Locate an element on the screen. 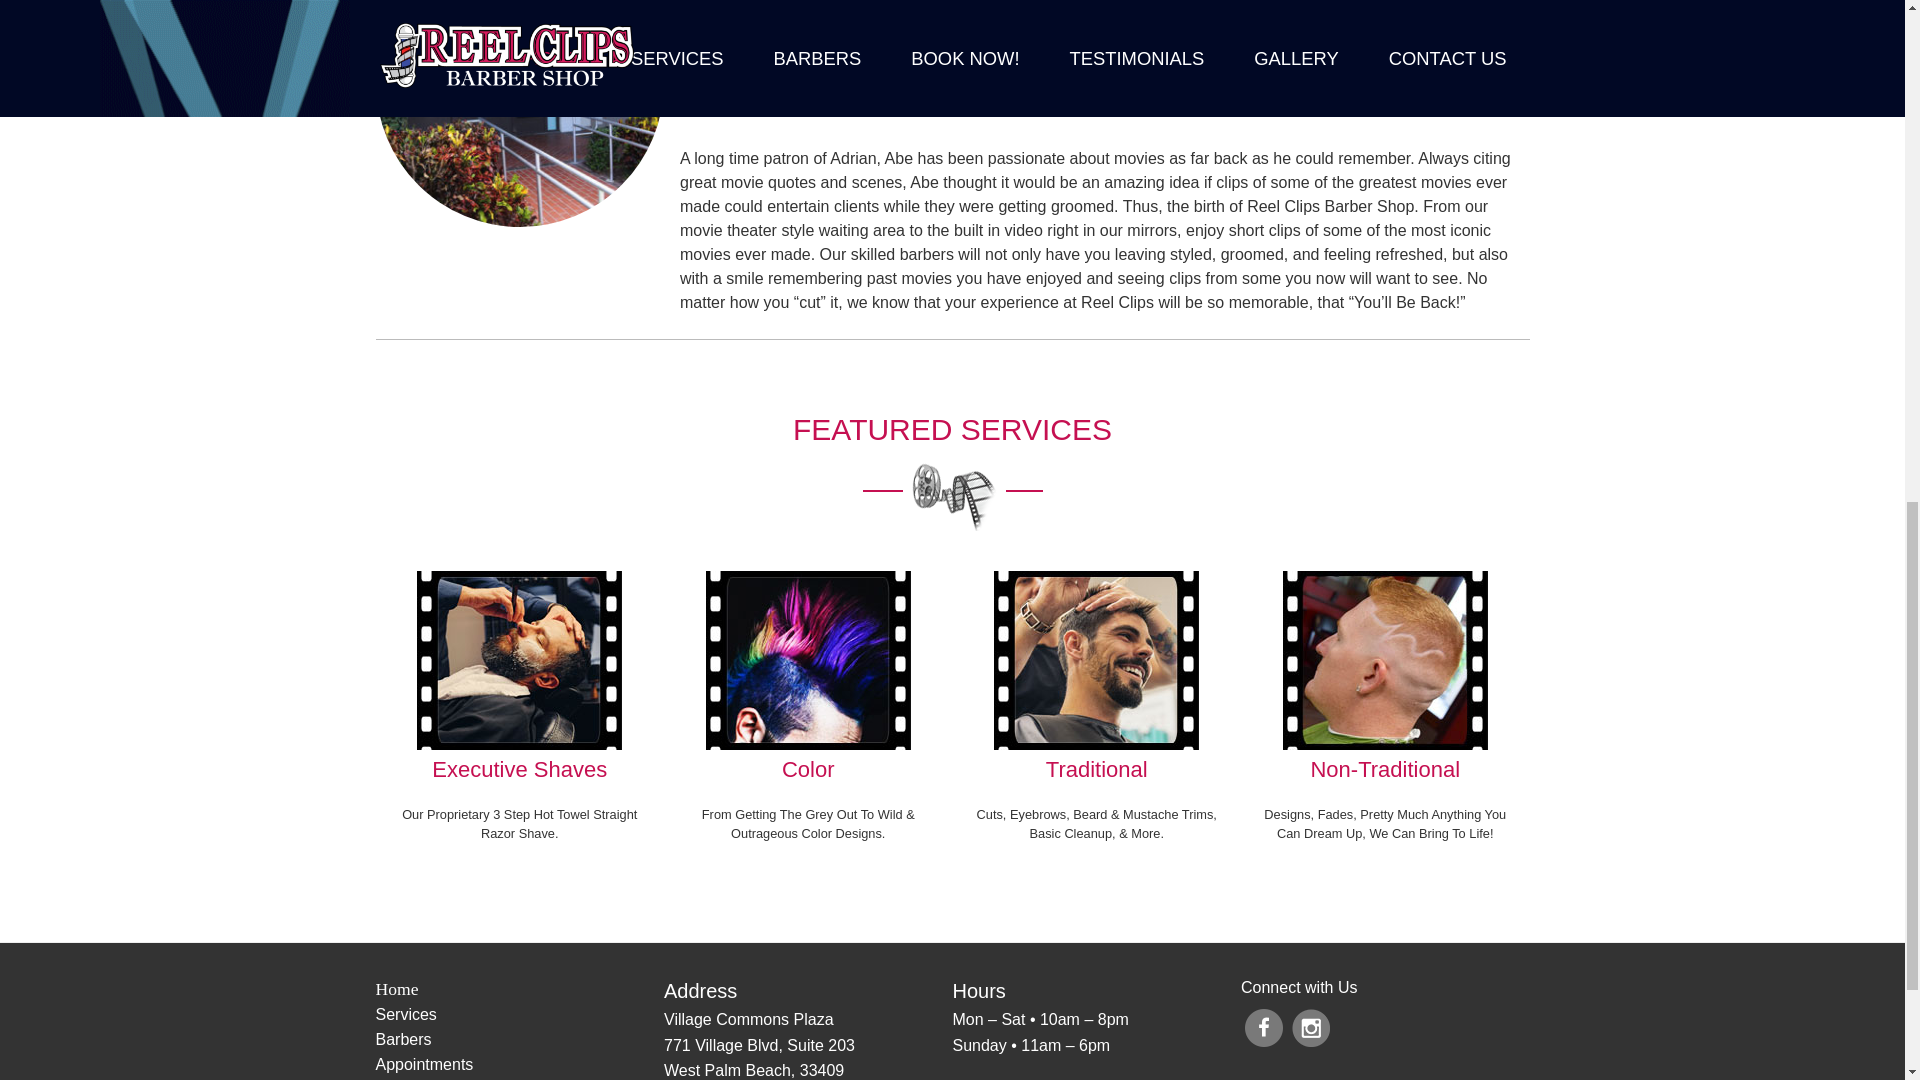  Services is located at coordinates (520, 1015).